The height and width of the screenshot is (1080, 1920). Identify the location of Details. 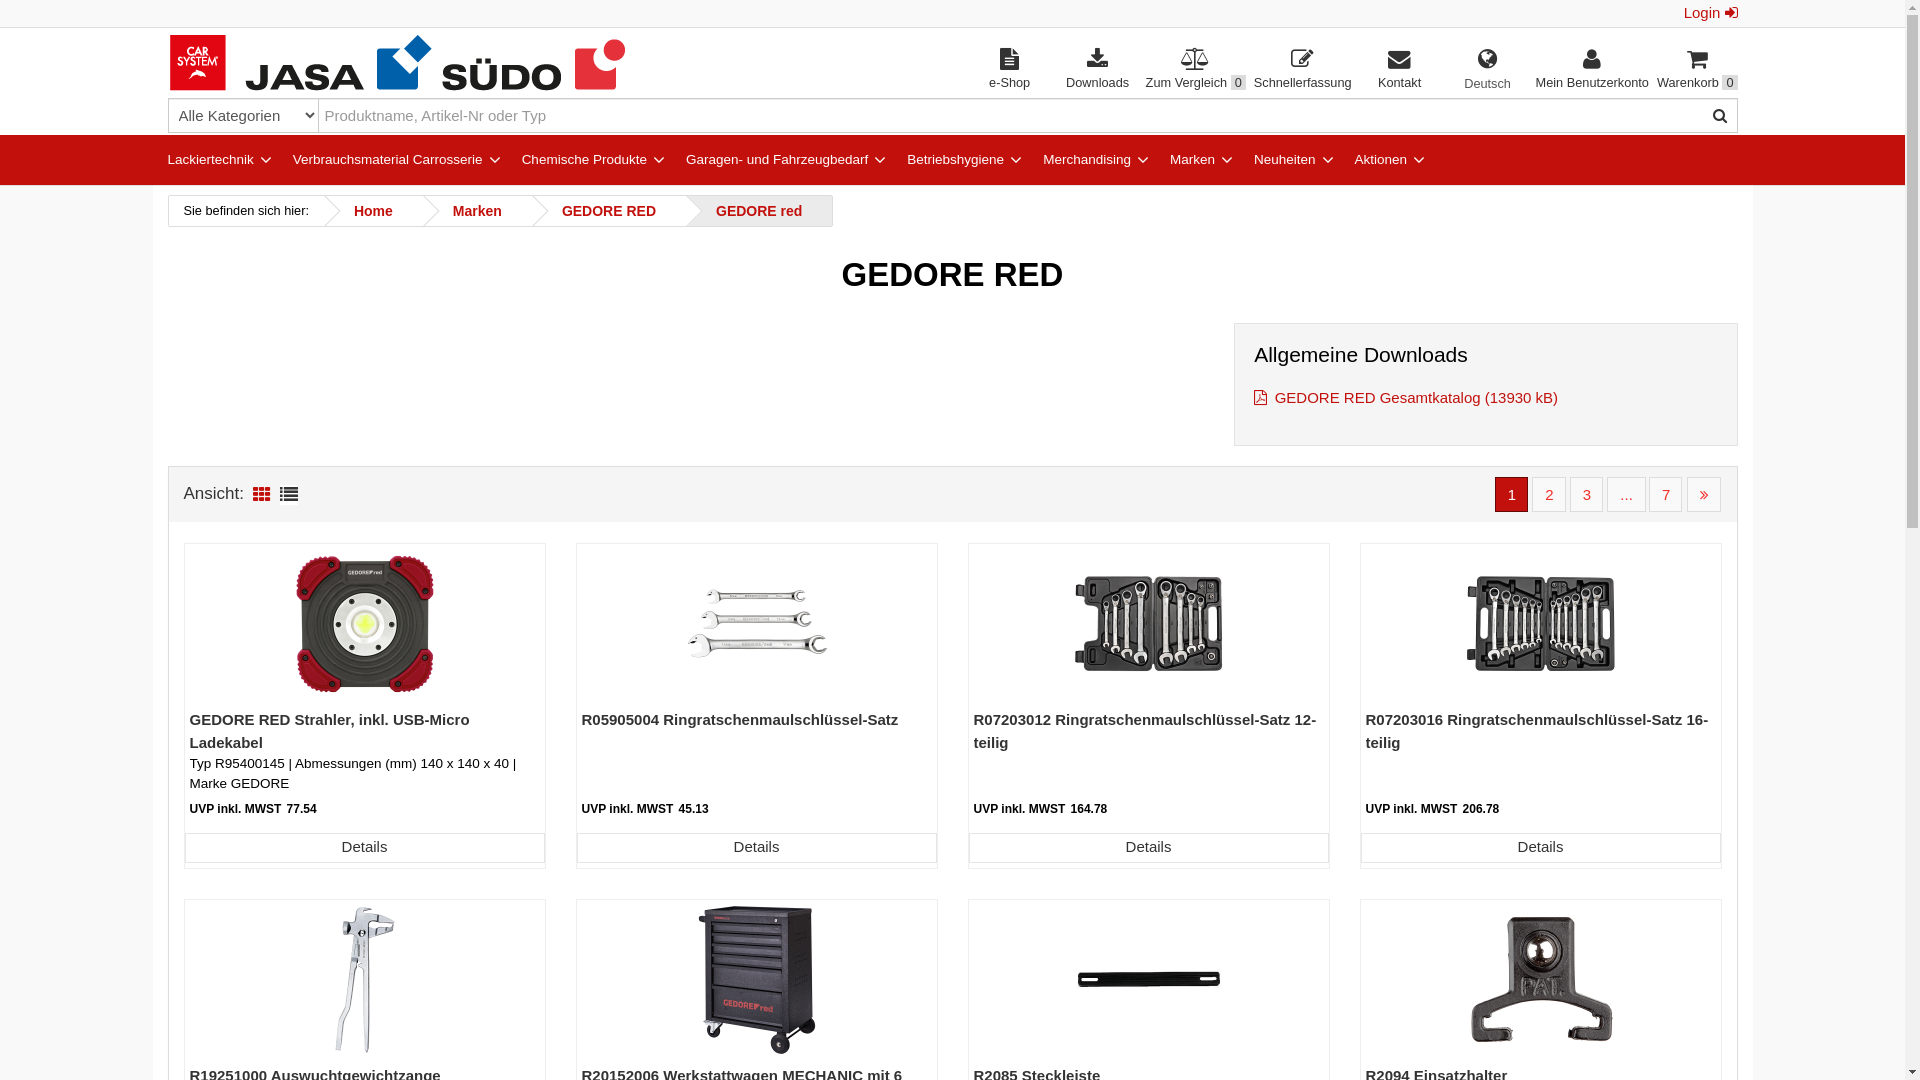
(756, 848).